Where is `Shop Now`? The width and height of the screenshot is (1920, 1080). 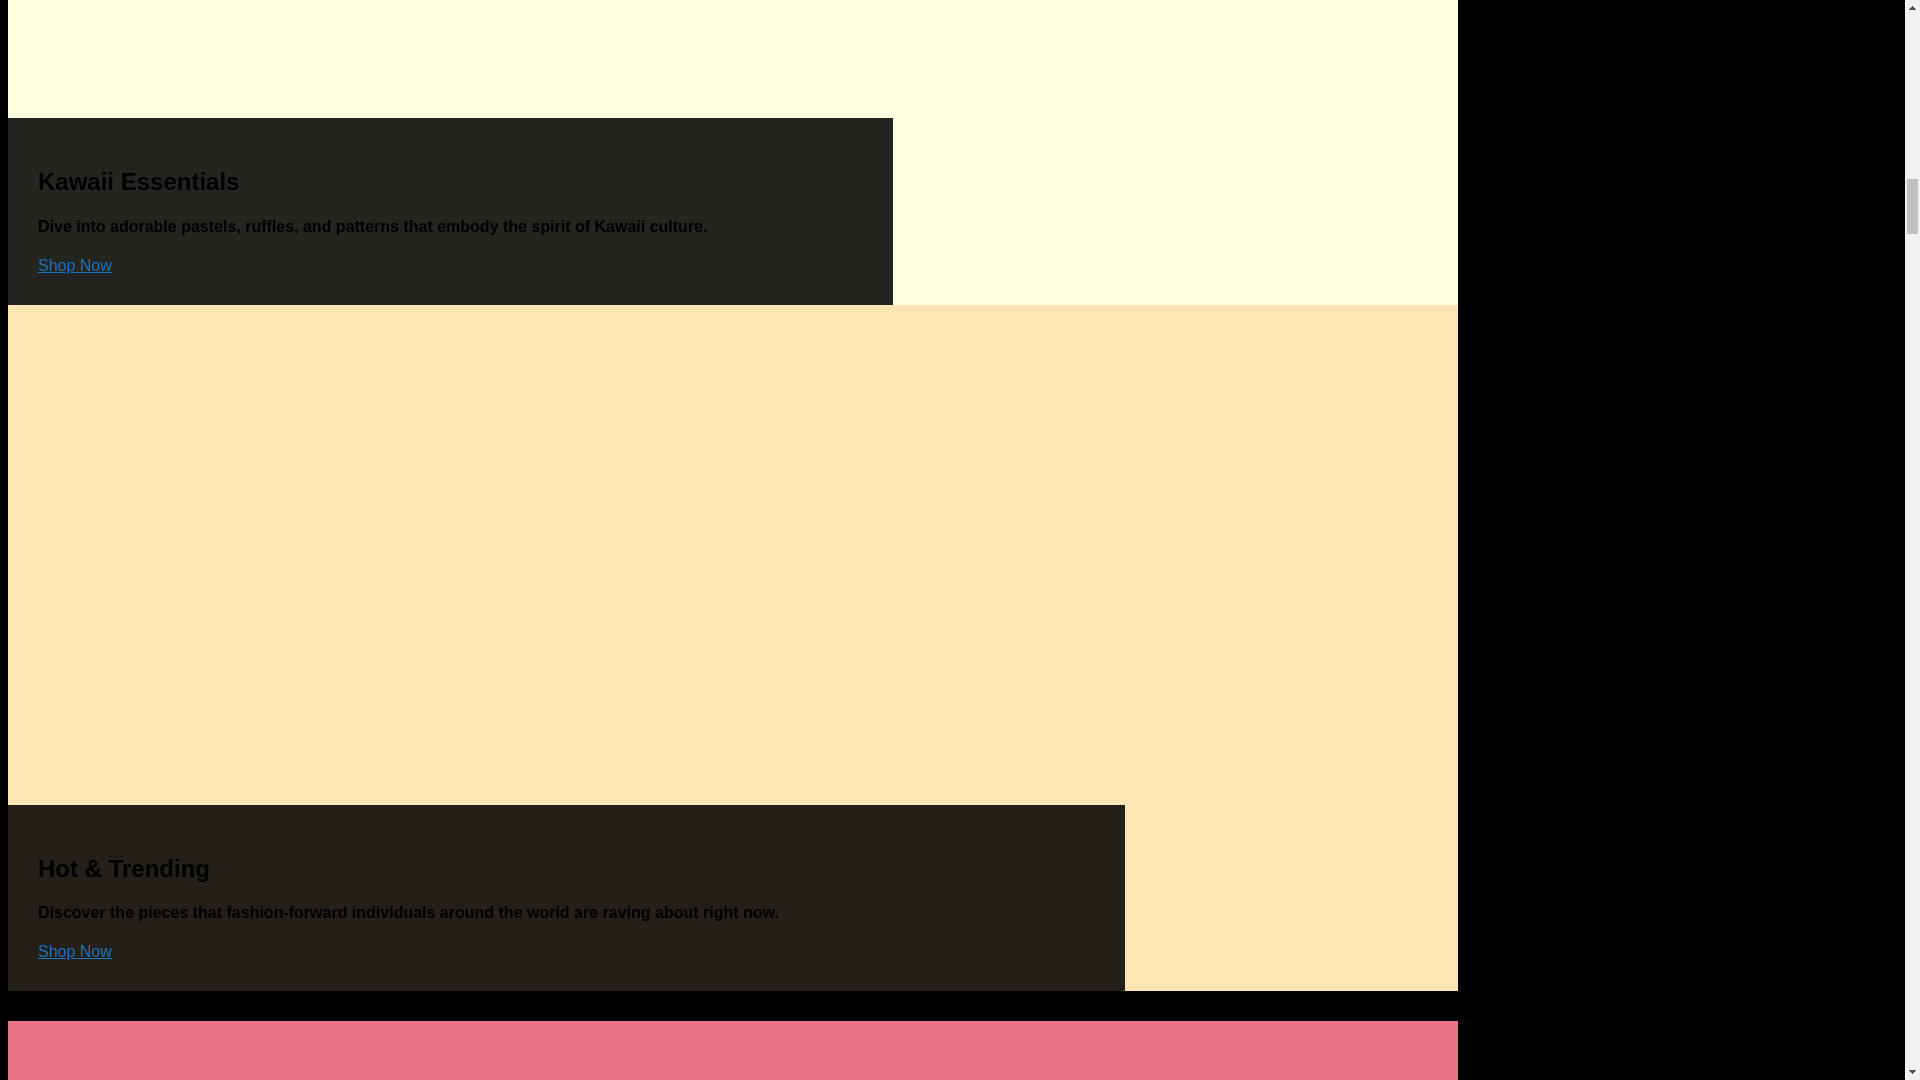 Shop Now is located at coordinates (74, 266).